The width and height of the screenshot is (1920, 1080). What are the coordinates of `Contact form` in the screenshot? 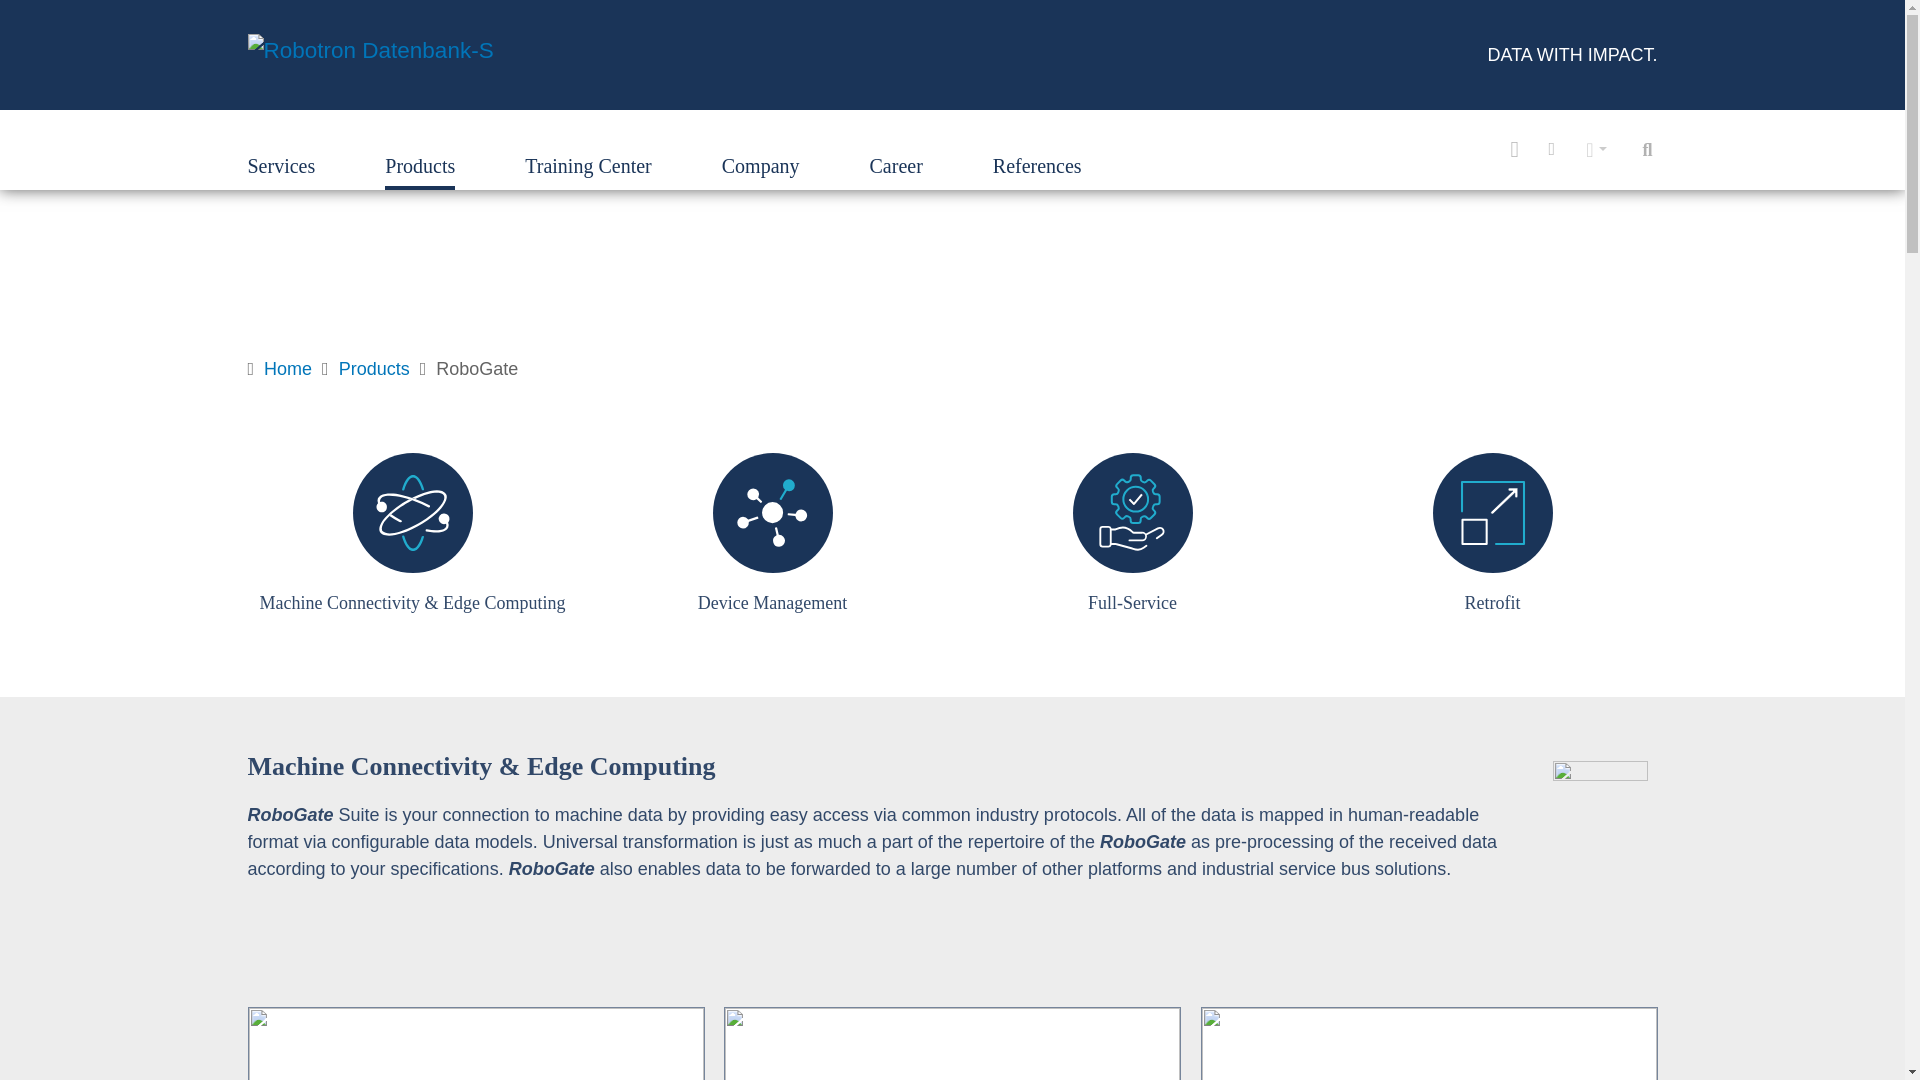 It's located at (1514, 150).